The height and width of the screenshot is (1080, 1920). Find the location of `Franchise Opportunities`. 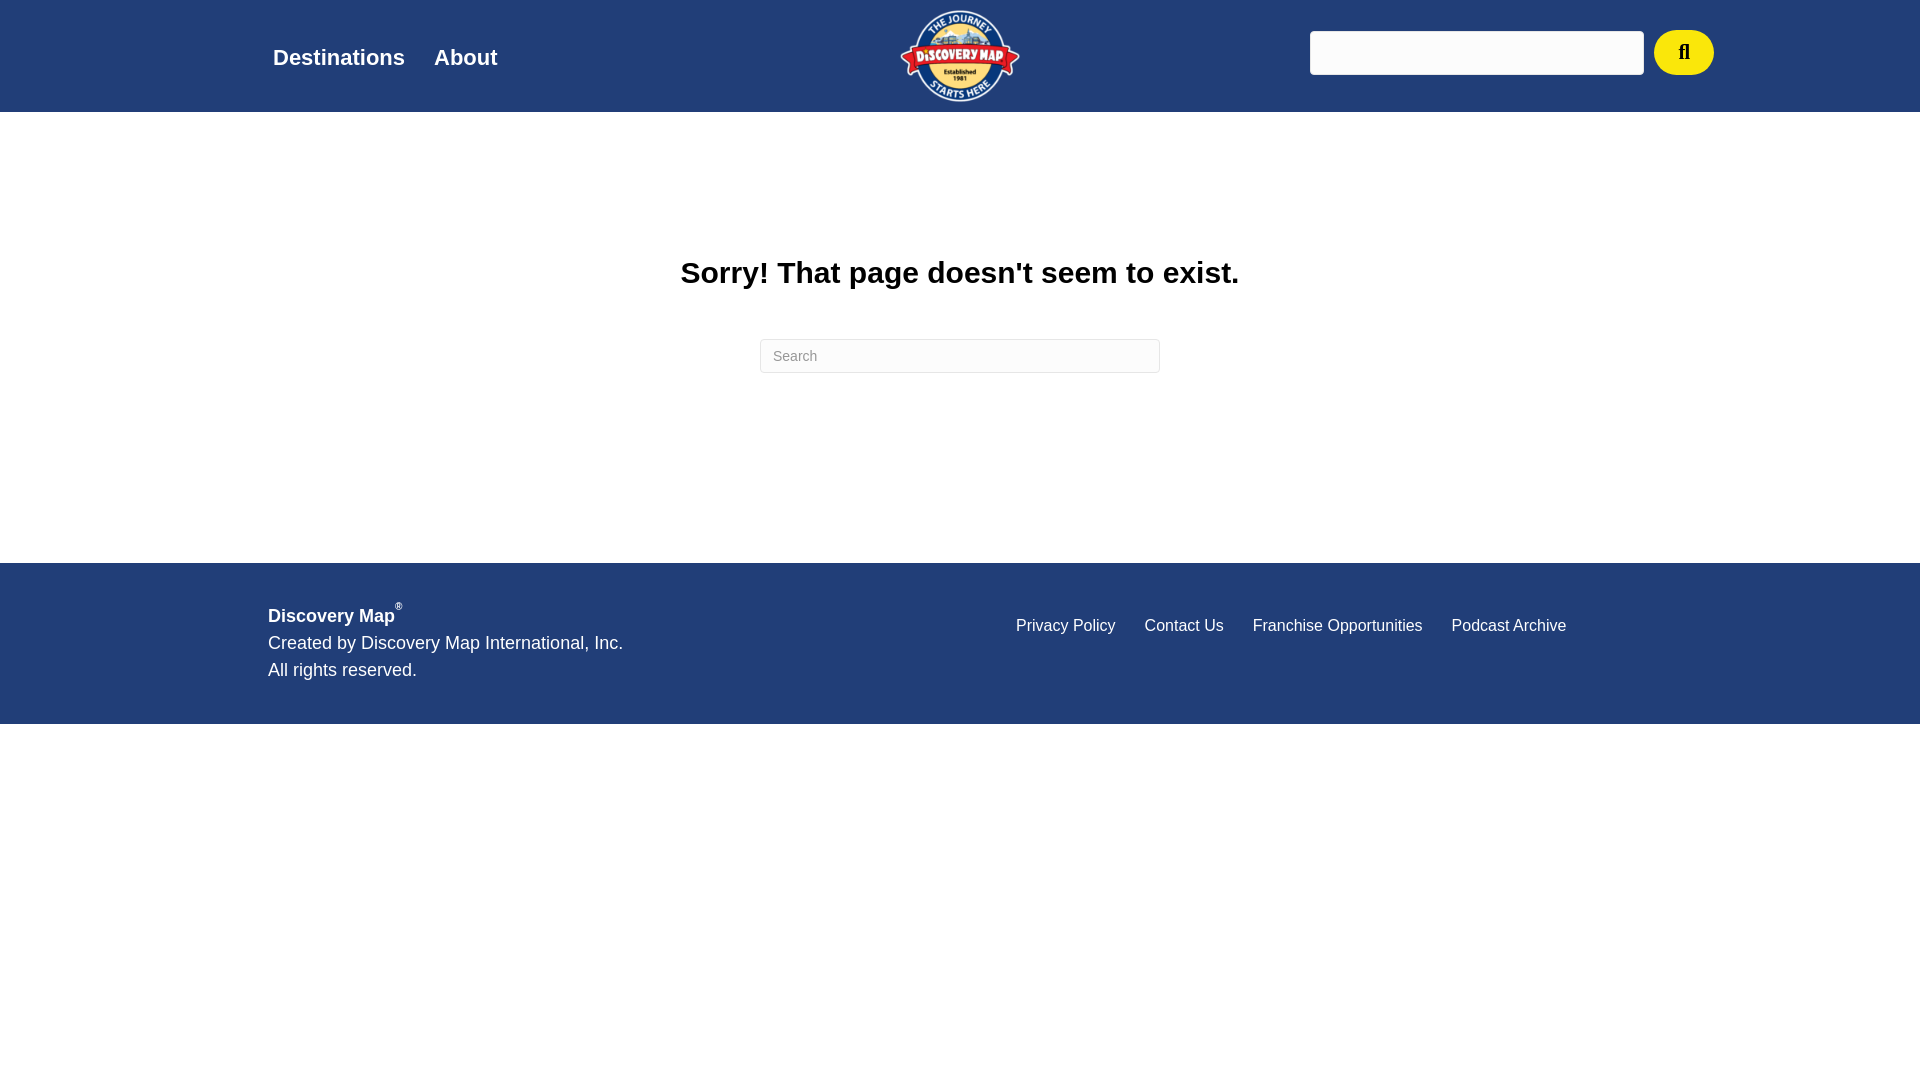

Franchise Opportunities is located at coordinates (1337, 626).